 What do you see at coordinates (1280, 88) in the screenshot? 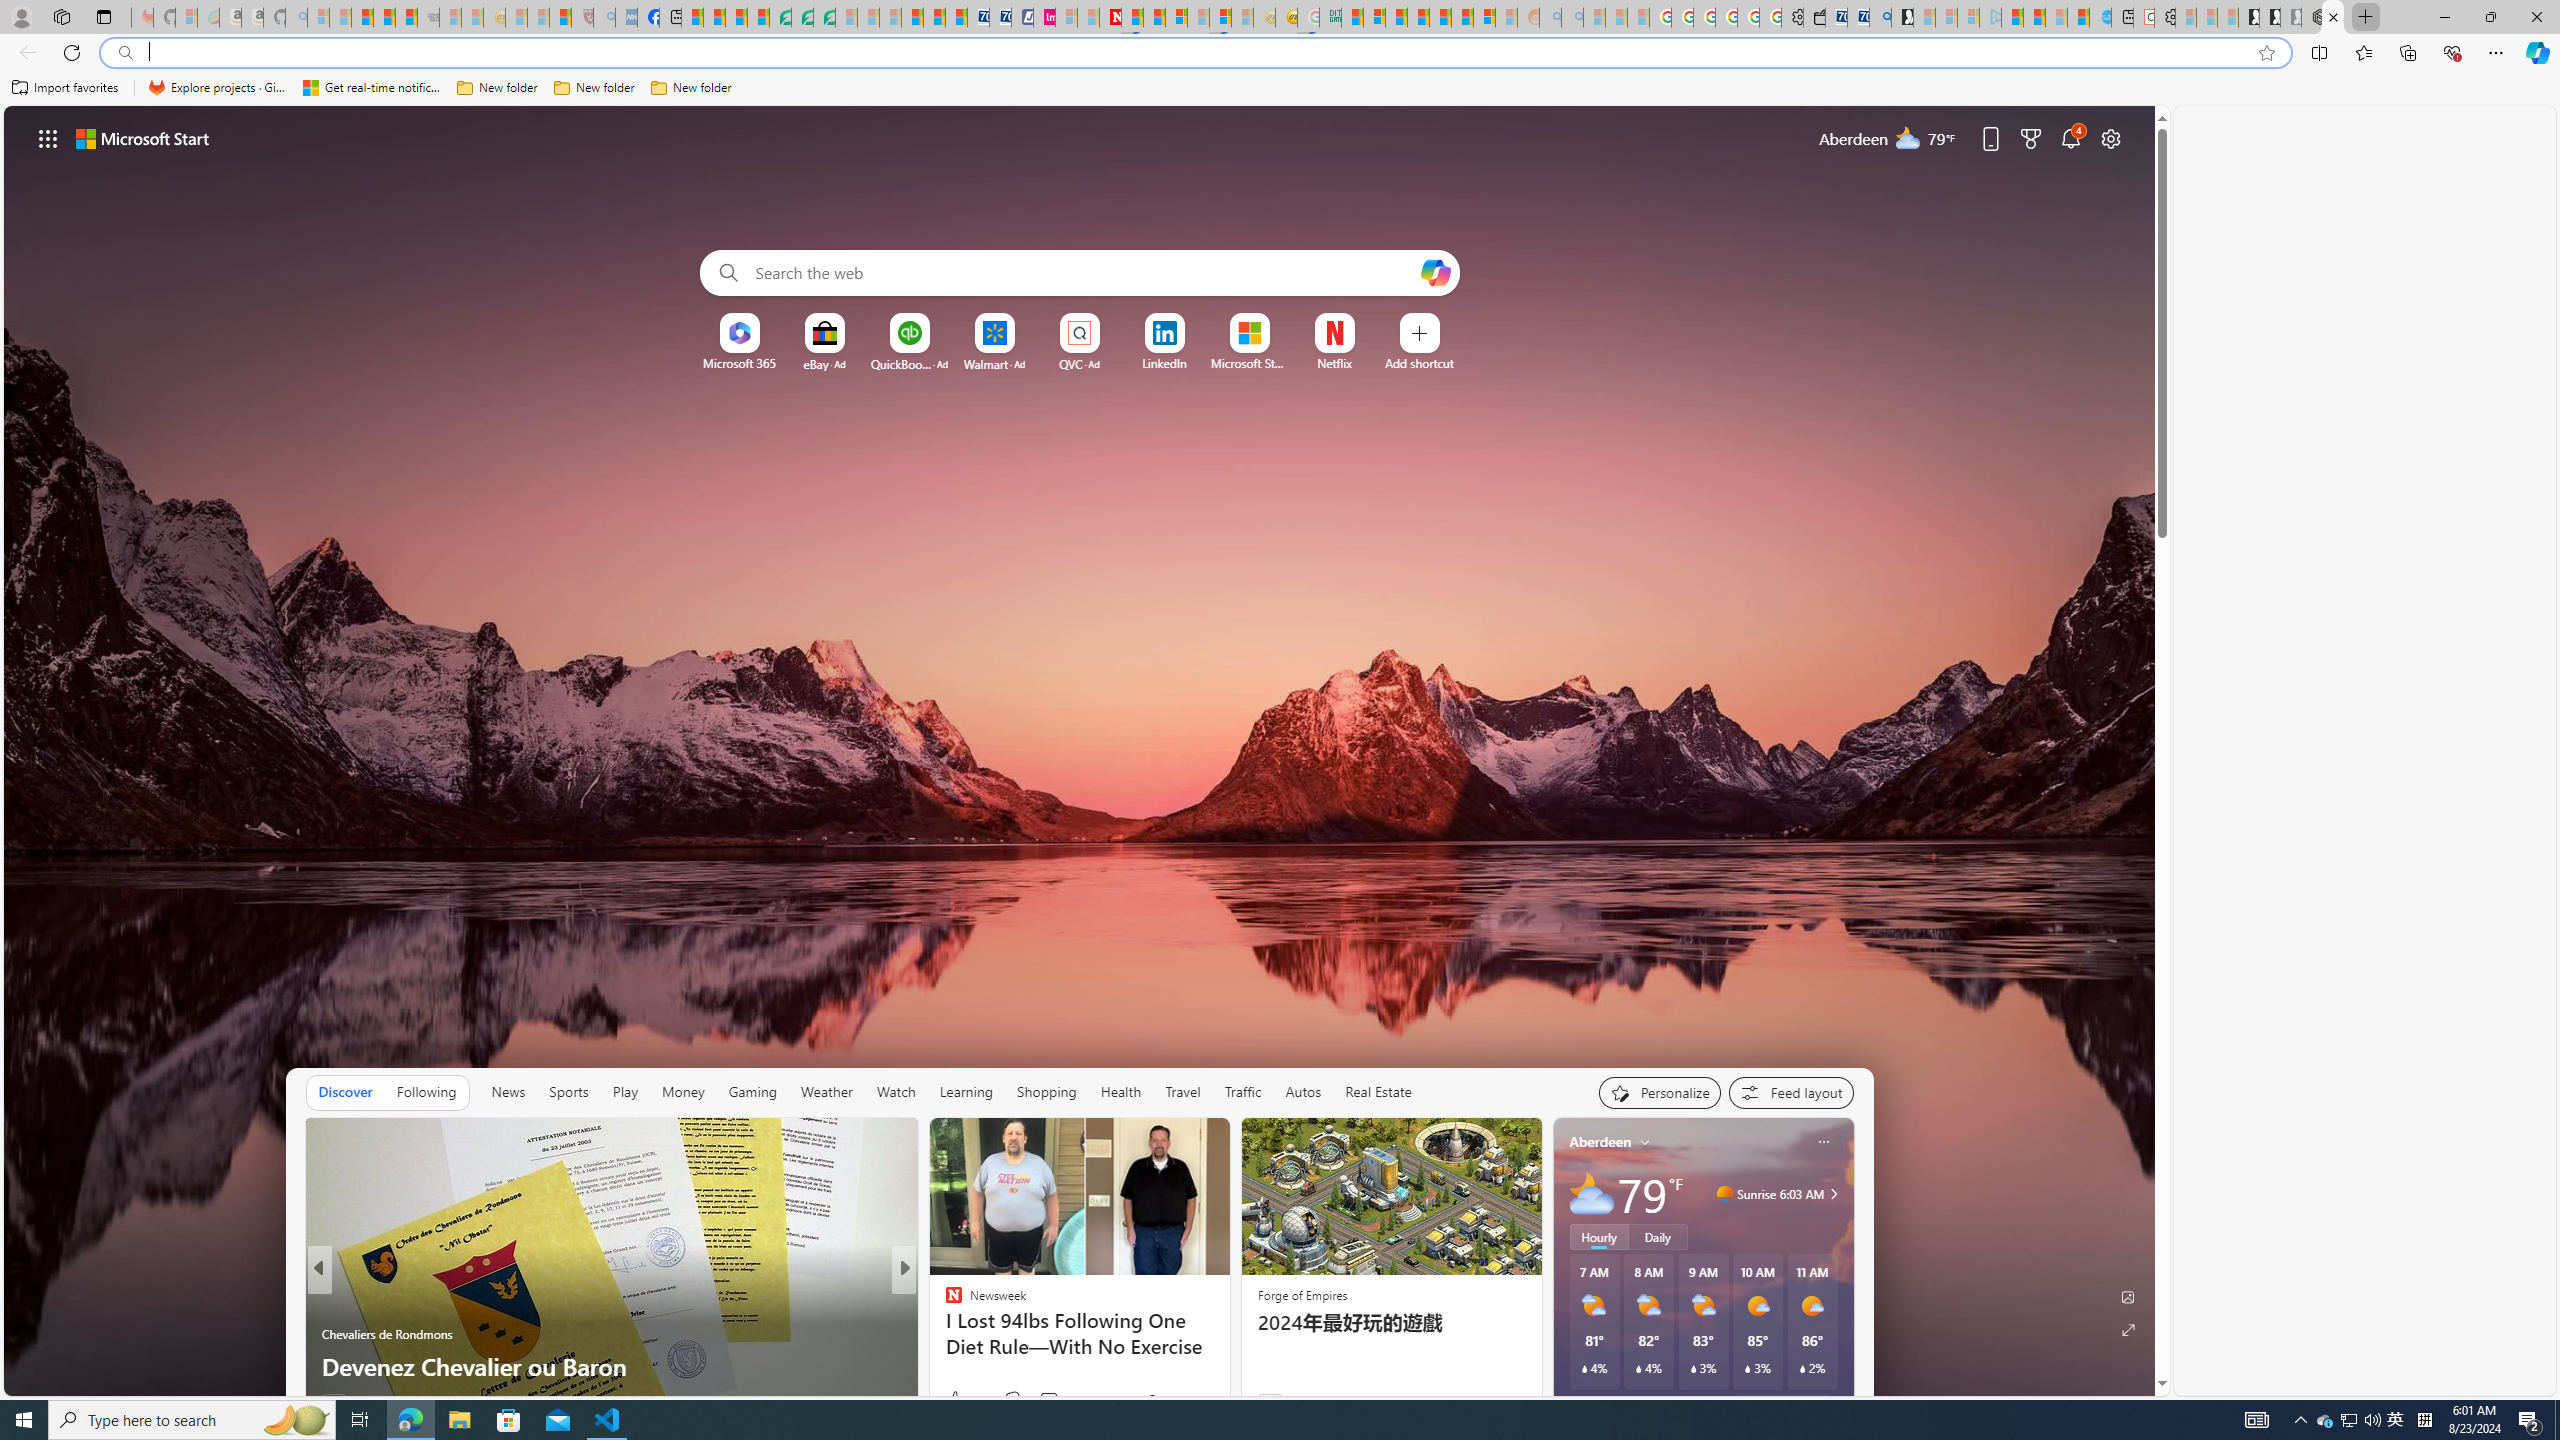
I see `Favorites bar` at bounding box center [1280, 88].